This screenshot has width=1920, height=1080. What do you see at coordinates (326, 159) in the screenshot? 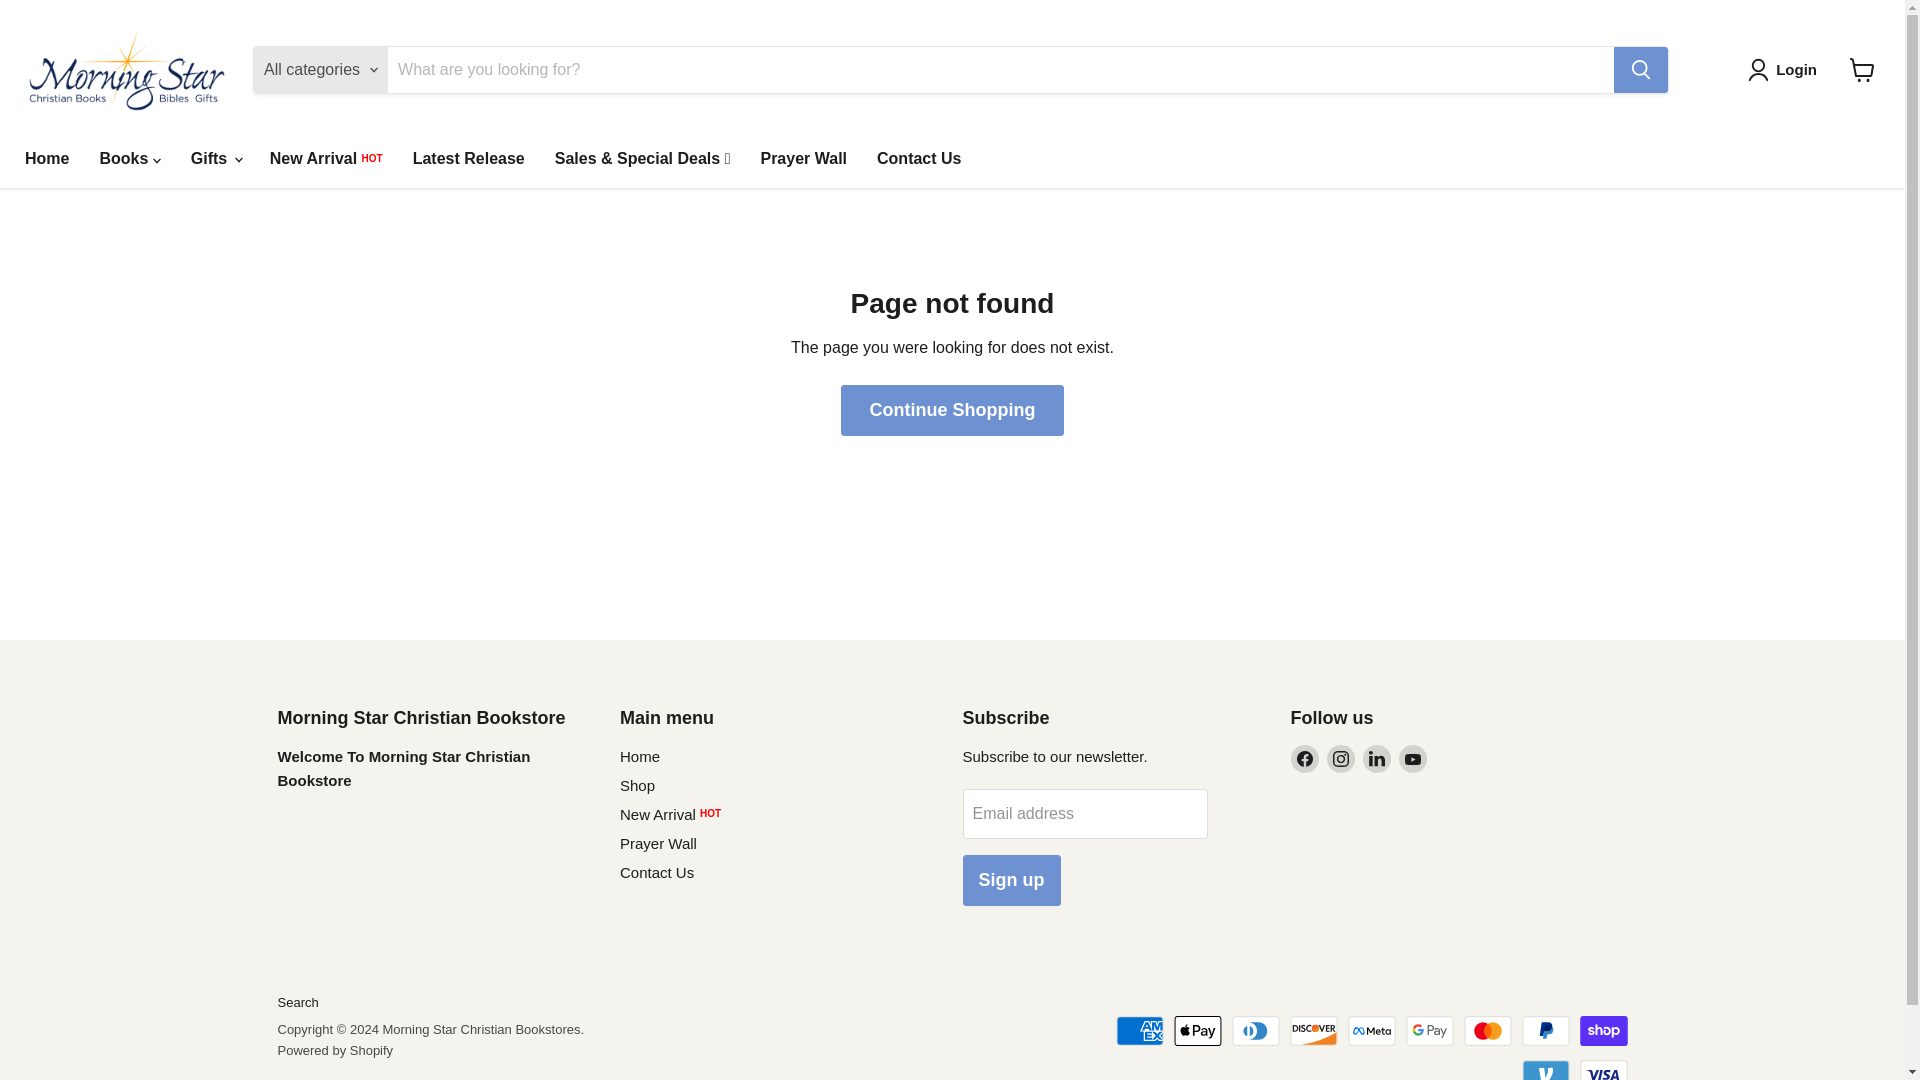
I see `New Arrival HOT` at bounding box center [326, 159].